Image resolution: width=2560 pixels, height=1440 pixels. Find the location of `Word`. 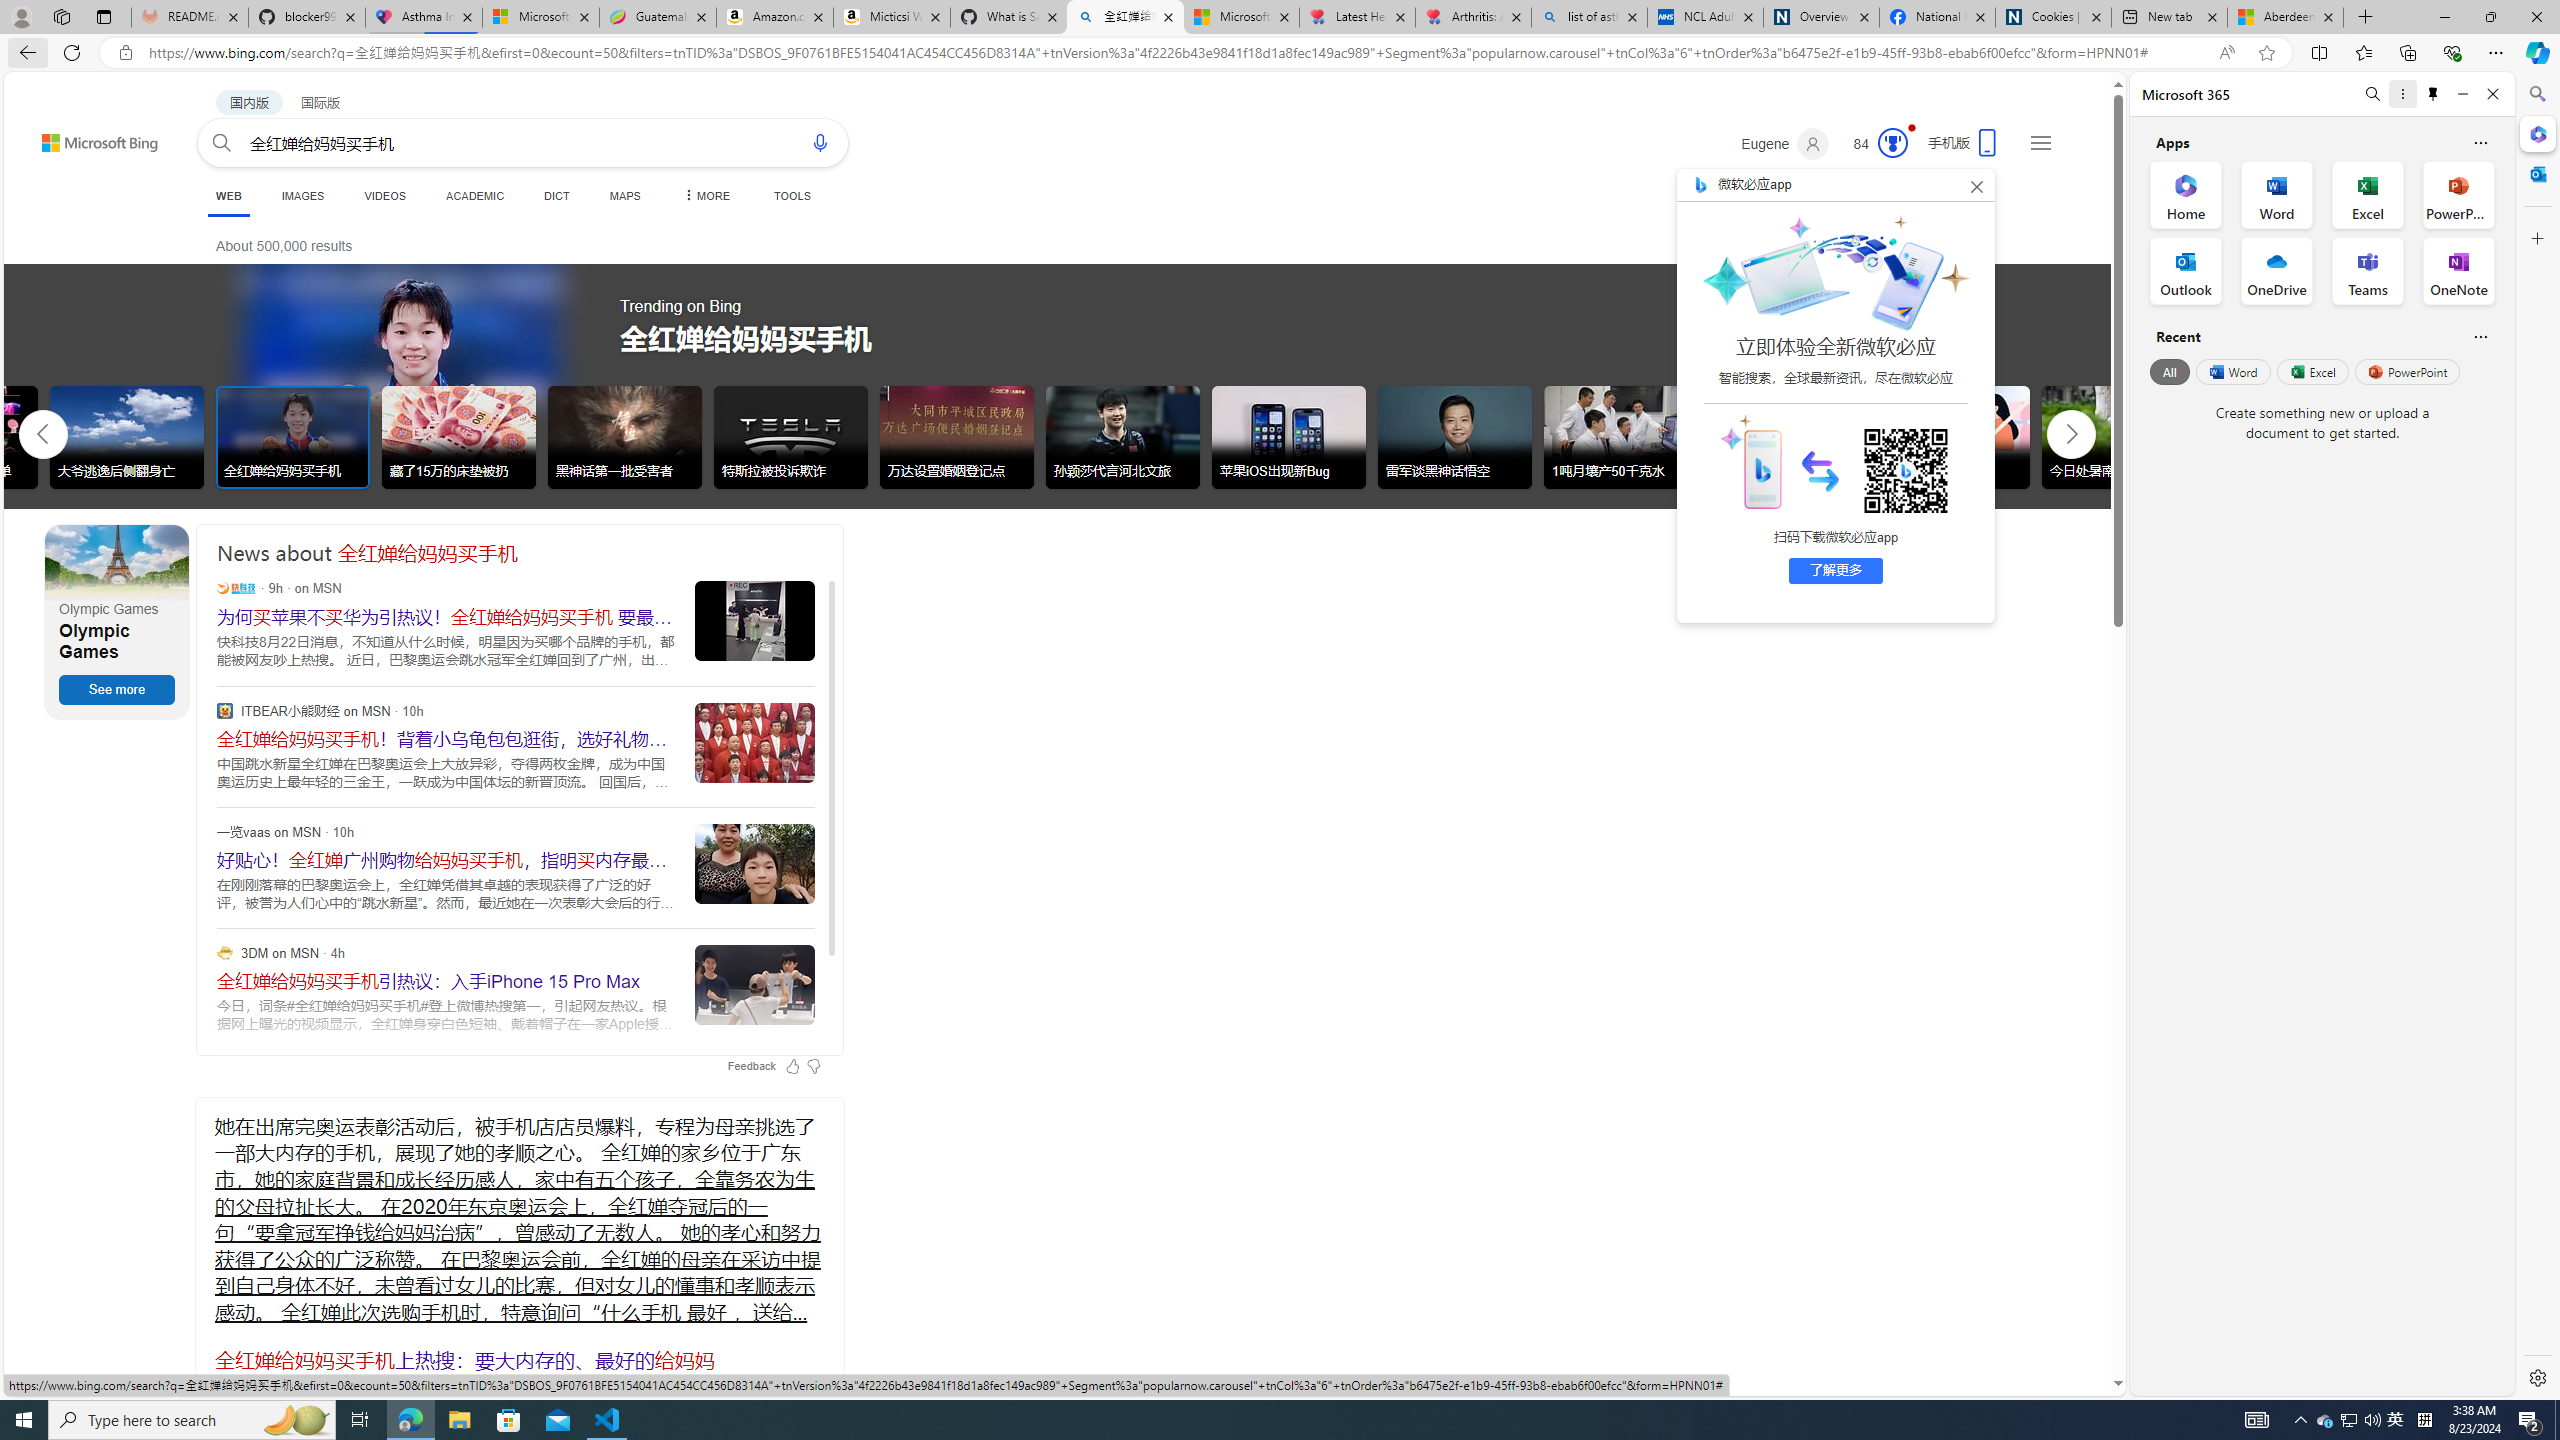

Word is located at coordinates (2232, 371).